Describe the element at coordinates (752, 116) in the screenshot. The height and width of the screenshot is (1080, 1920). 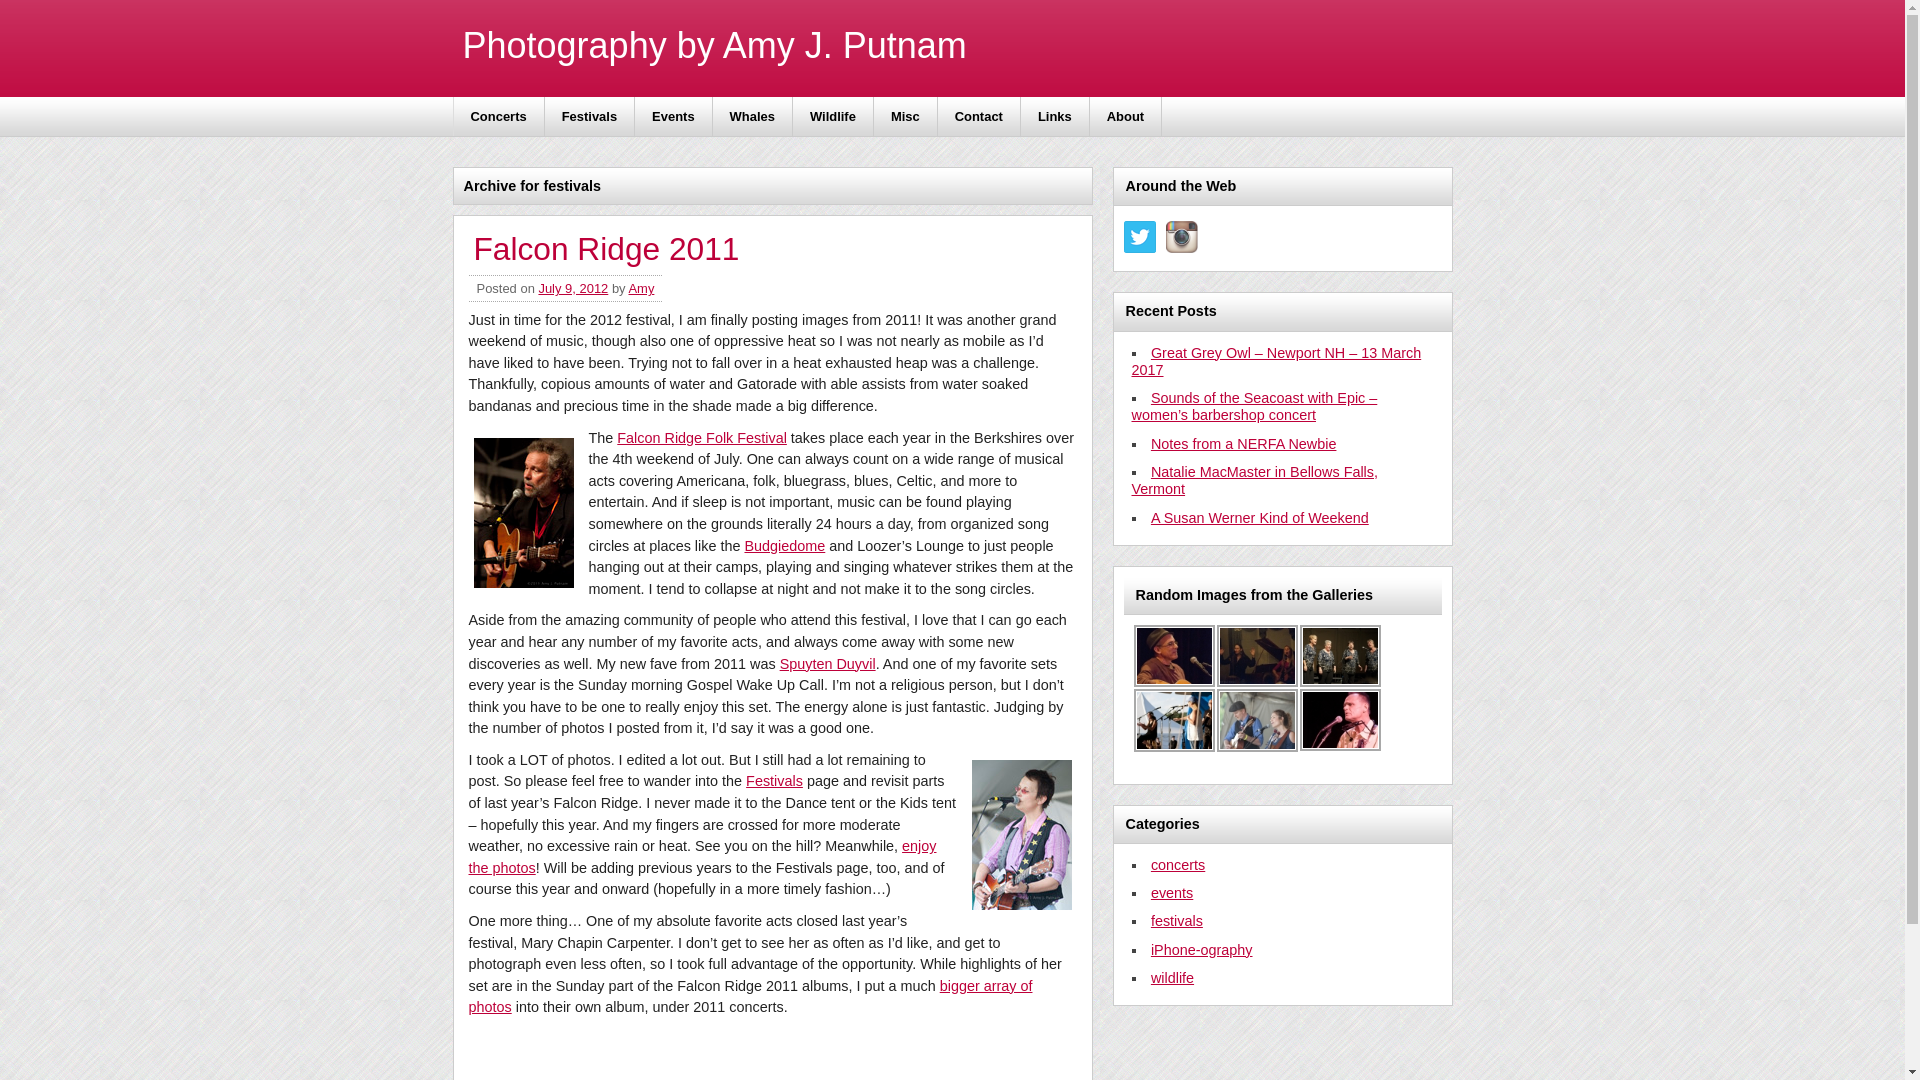
I see `Whales` at that location.